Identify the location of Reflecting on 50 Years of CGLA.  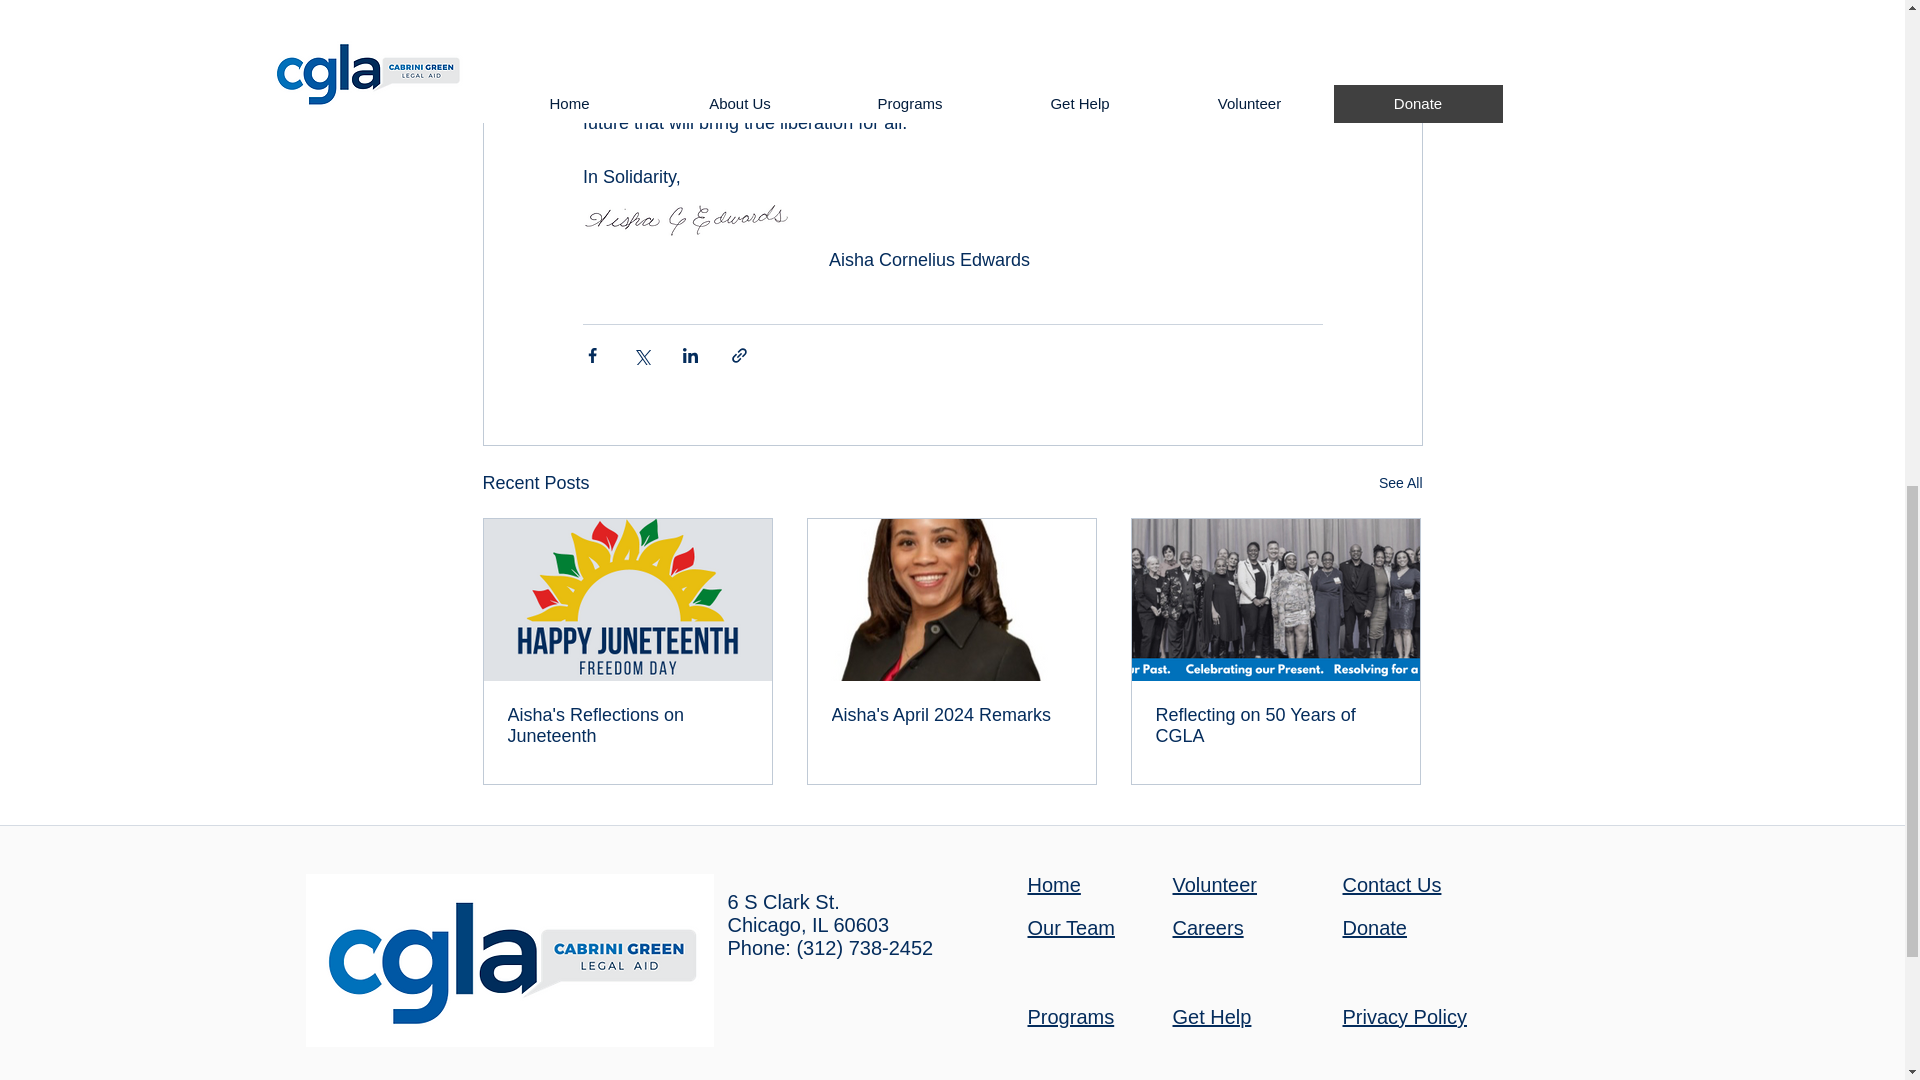
(1275, 726).